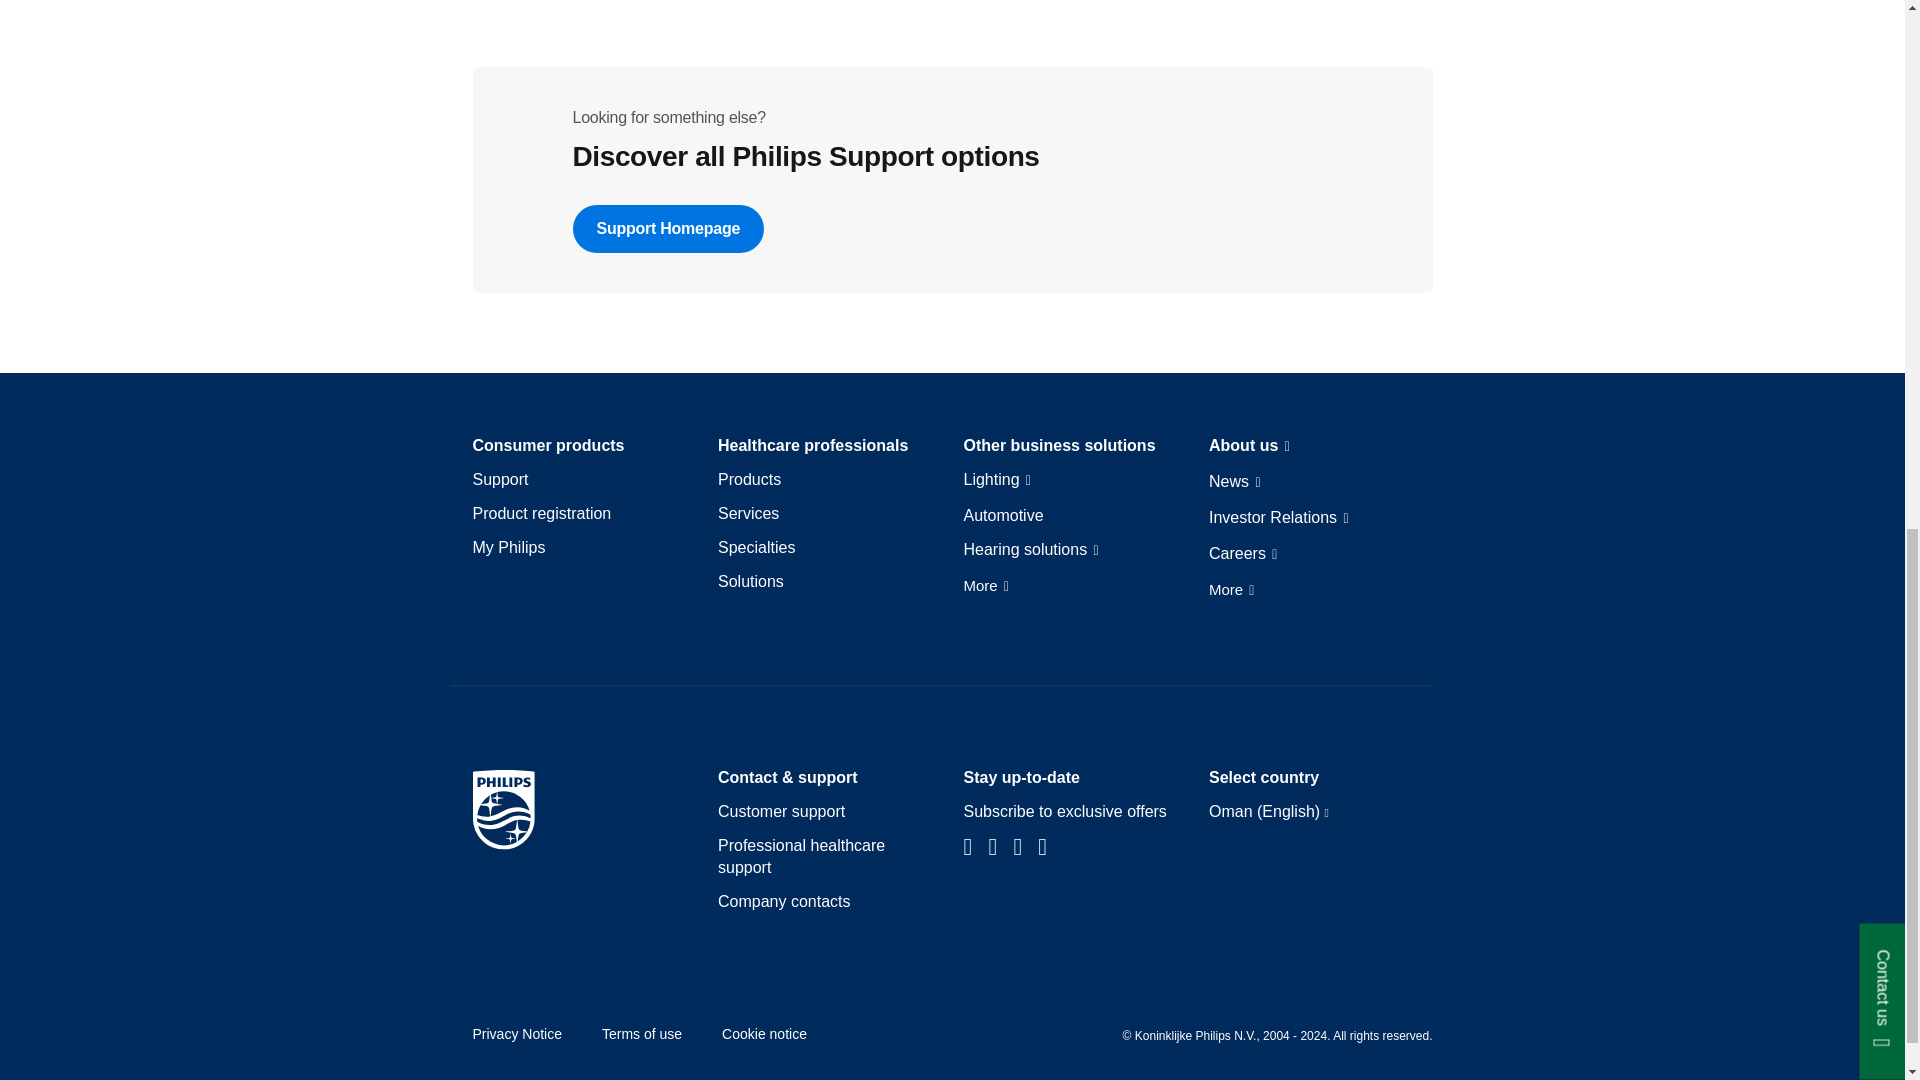 This screenshot has width=1920, height=1080. What do you see at coordinates (813, 446) in the screenshot?
I see `Healthcare professionals` at bounding box center [813, 446].